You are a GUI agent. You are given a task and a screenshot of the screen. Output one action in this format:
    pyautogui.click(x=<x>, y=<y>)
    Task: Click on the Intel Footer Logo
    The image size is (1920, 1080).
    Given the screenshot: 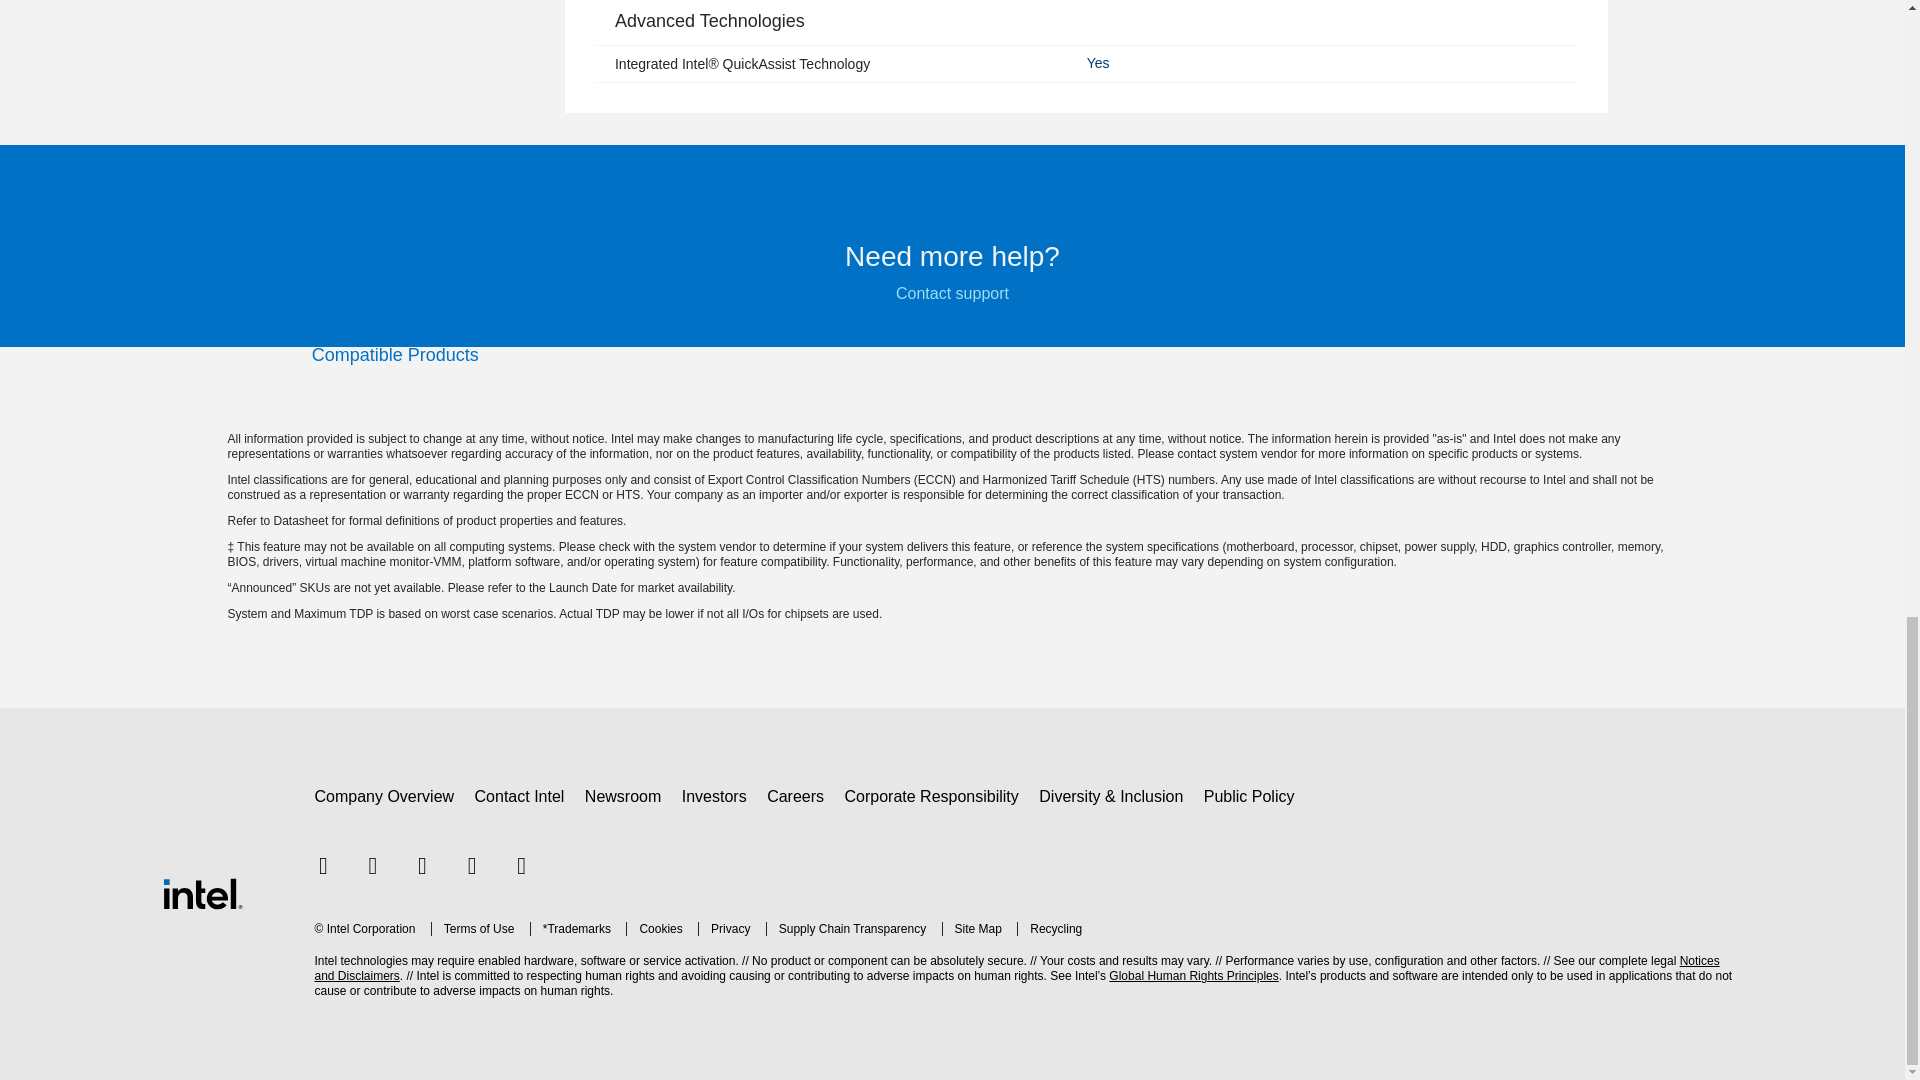 What is the action you would take?
    pyautogui.click(x=201, y=894)
    